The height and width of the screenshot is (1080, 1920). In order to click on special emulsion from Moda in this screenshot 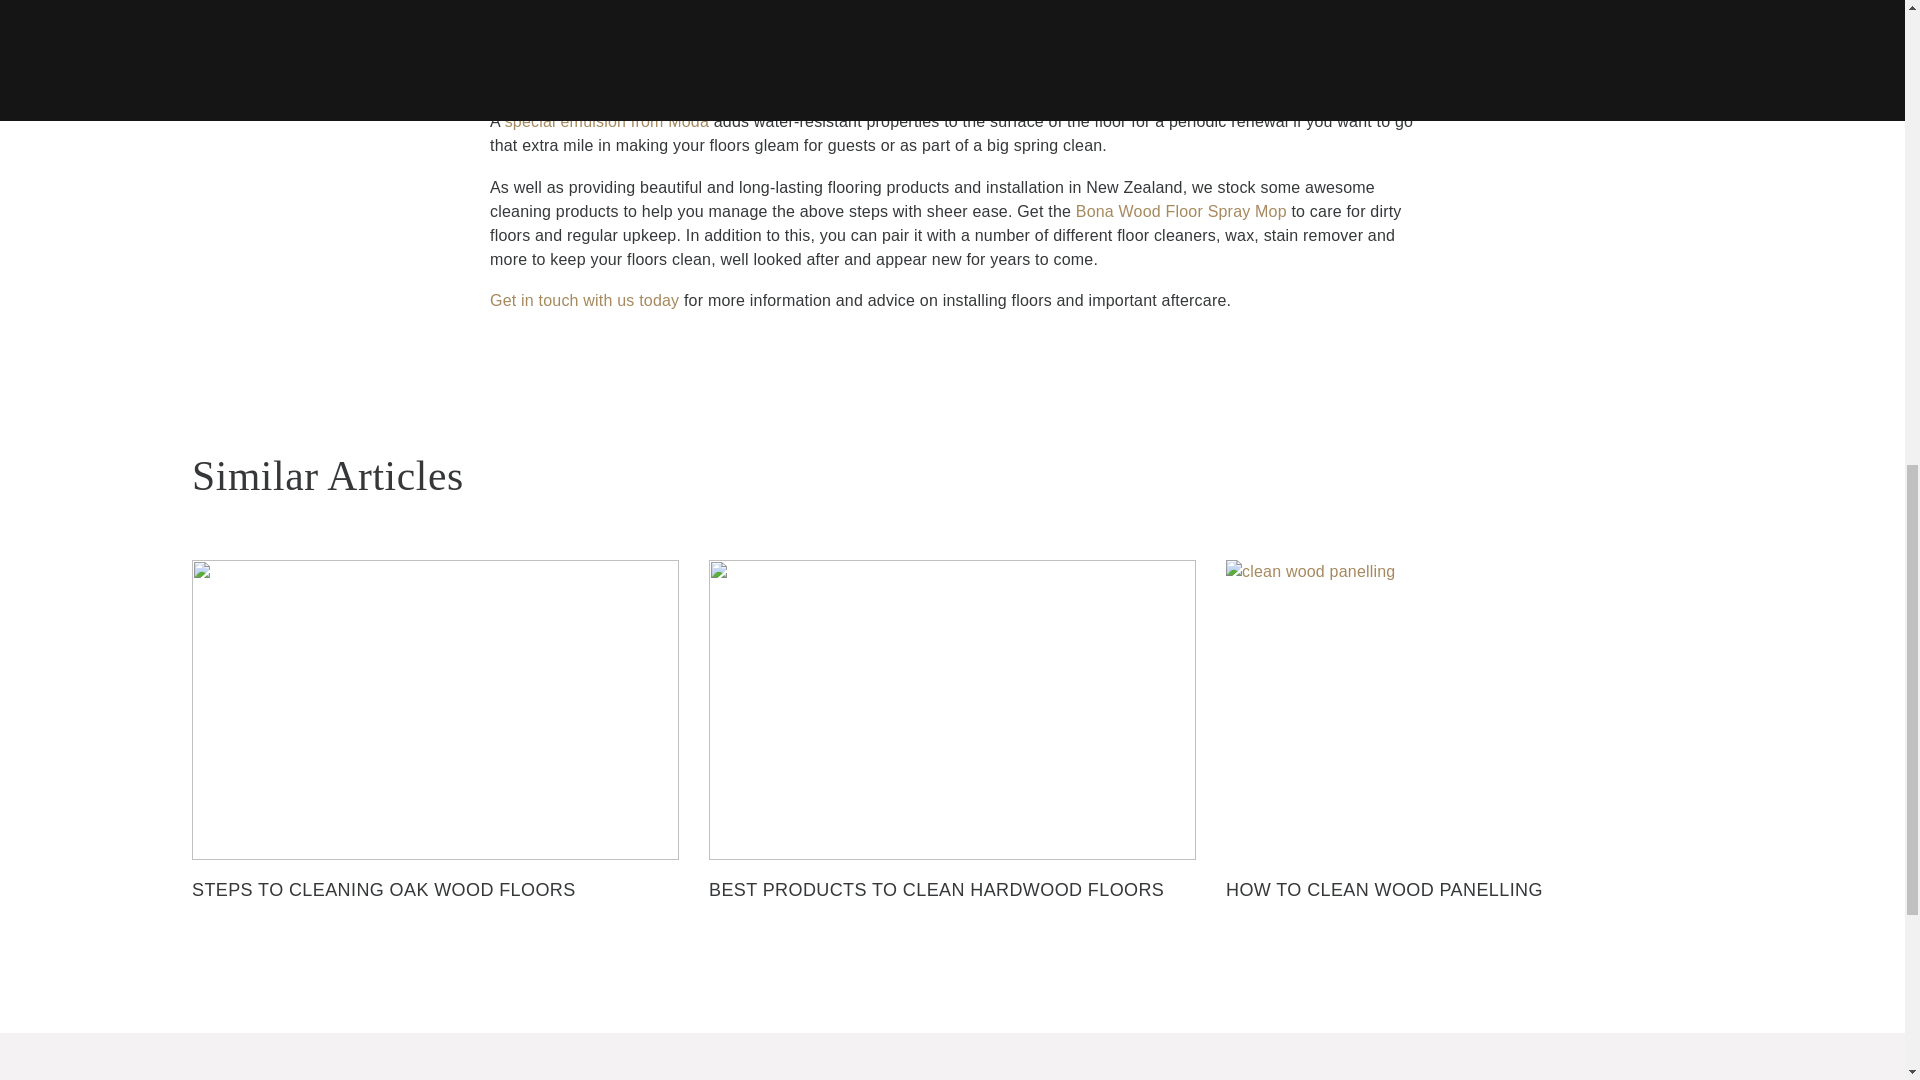, I will do `click(606, 121)`.